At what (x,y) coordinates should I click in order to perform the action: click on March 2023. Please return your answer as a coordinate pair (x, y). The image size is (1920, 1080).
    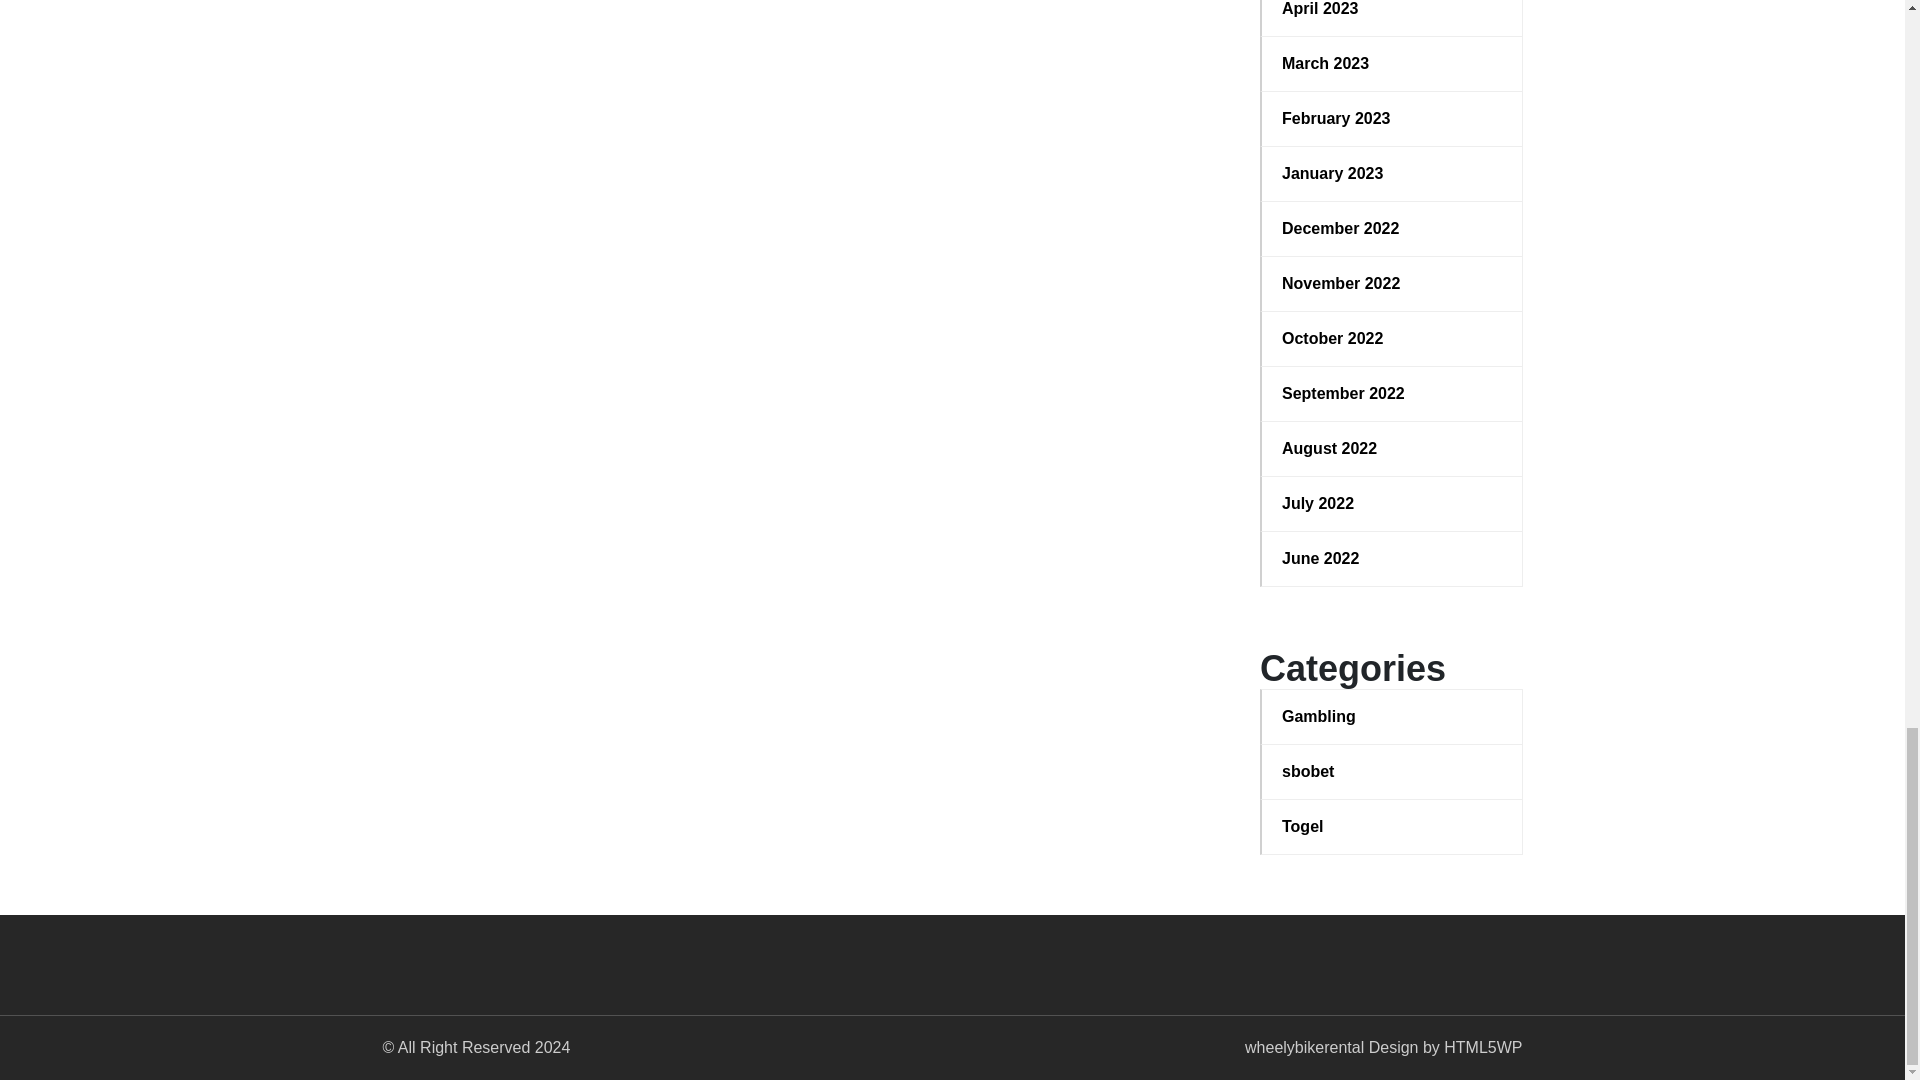
    Looking at the image, I should click on (1392, 63).